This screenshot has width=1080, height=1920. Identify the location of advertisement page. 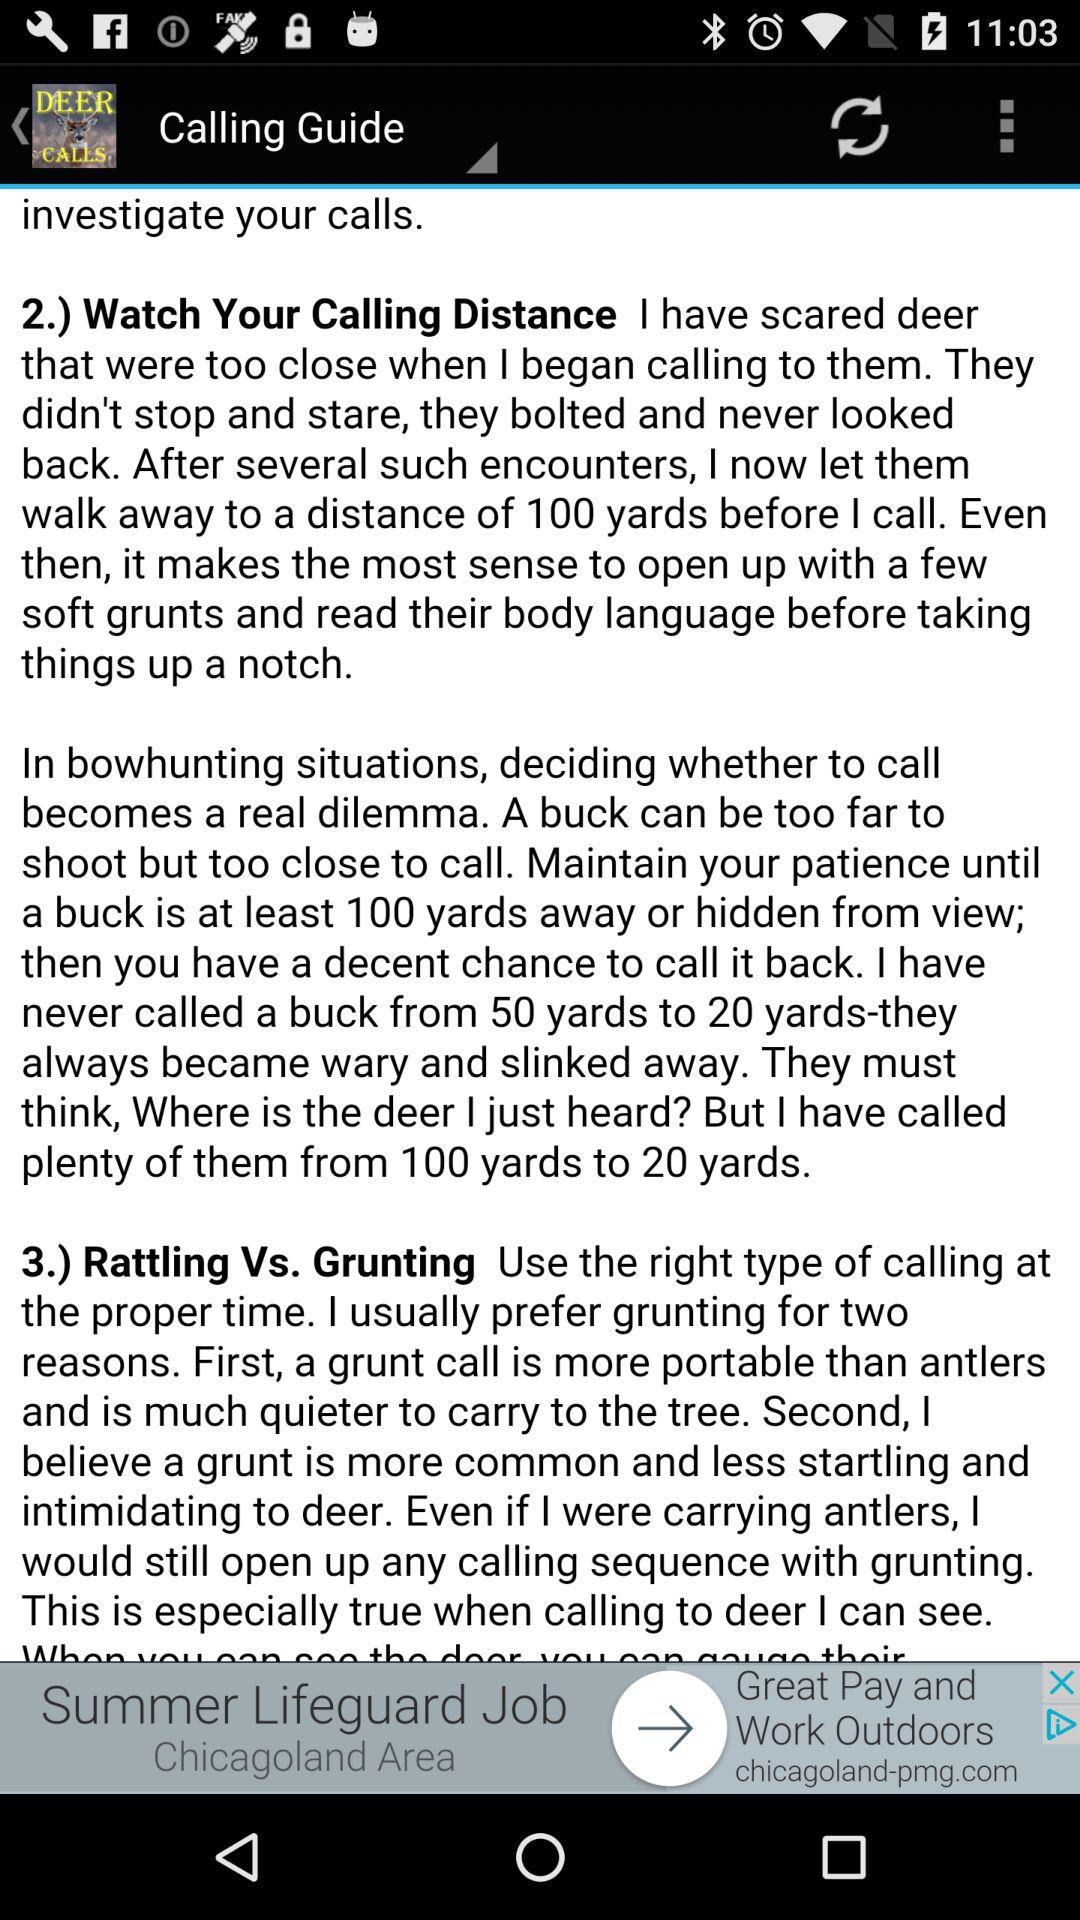
(540, 1728).